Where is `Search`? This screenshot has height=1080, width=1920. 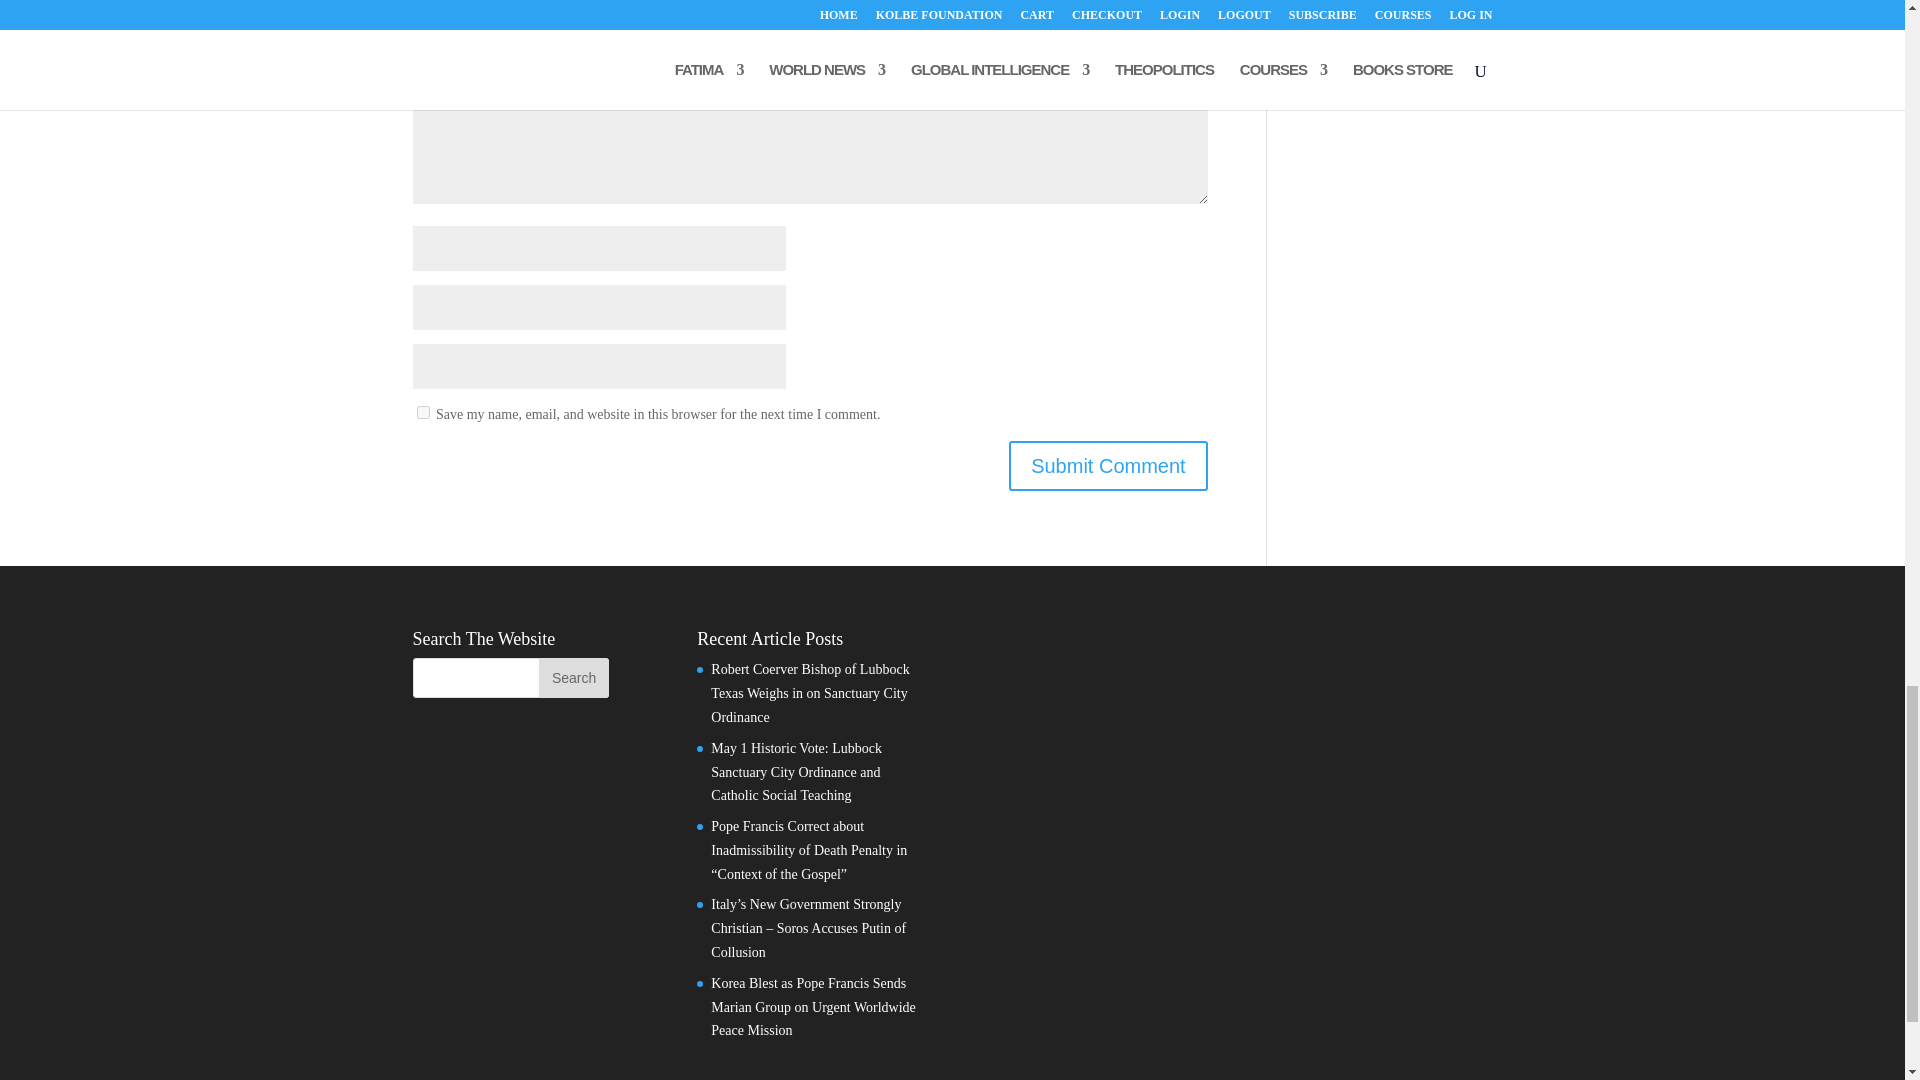
Search is located at coordinates (574, 677).